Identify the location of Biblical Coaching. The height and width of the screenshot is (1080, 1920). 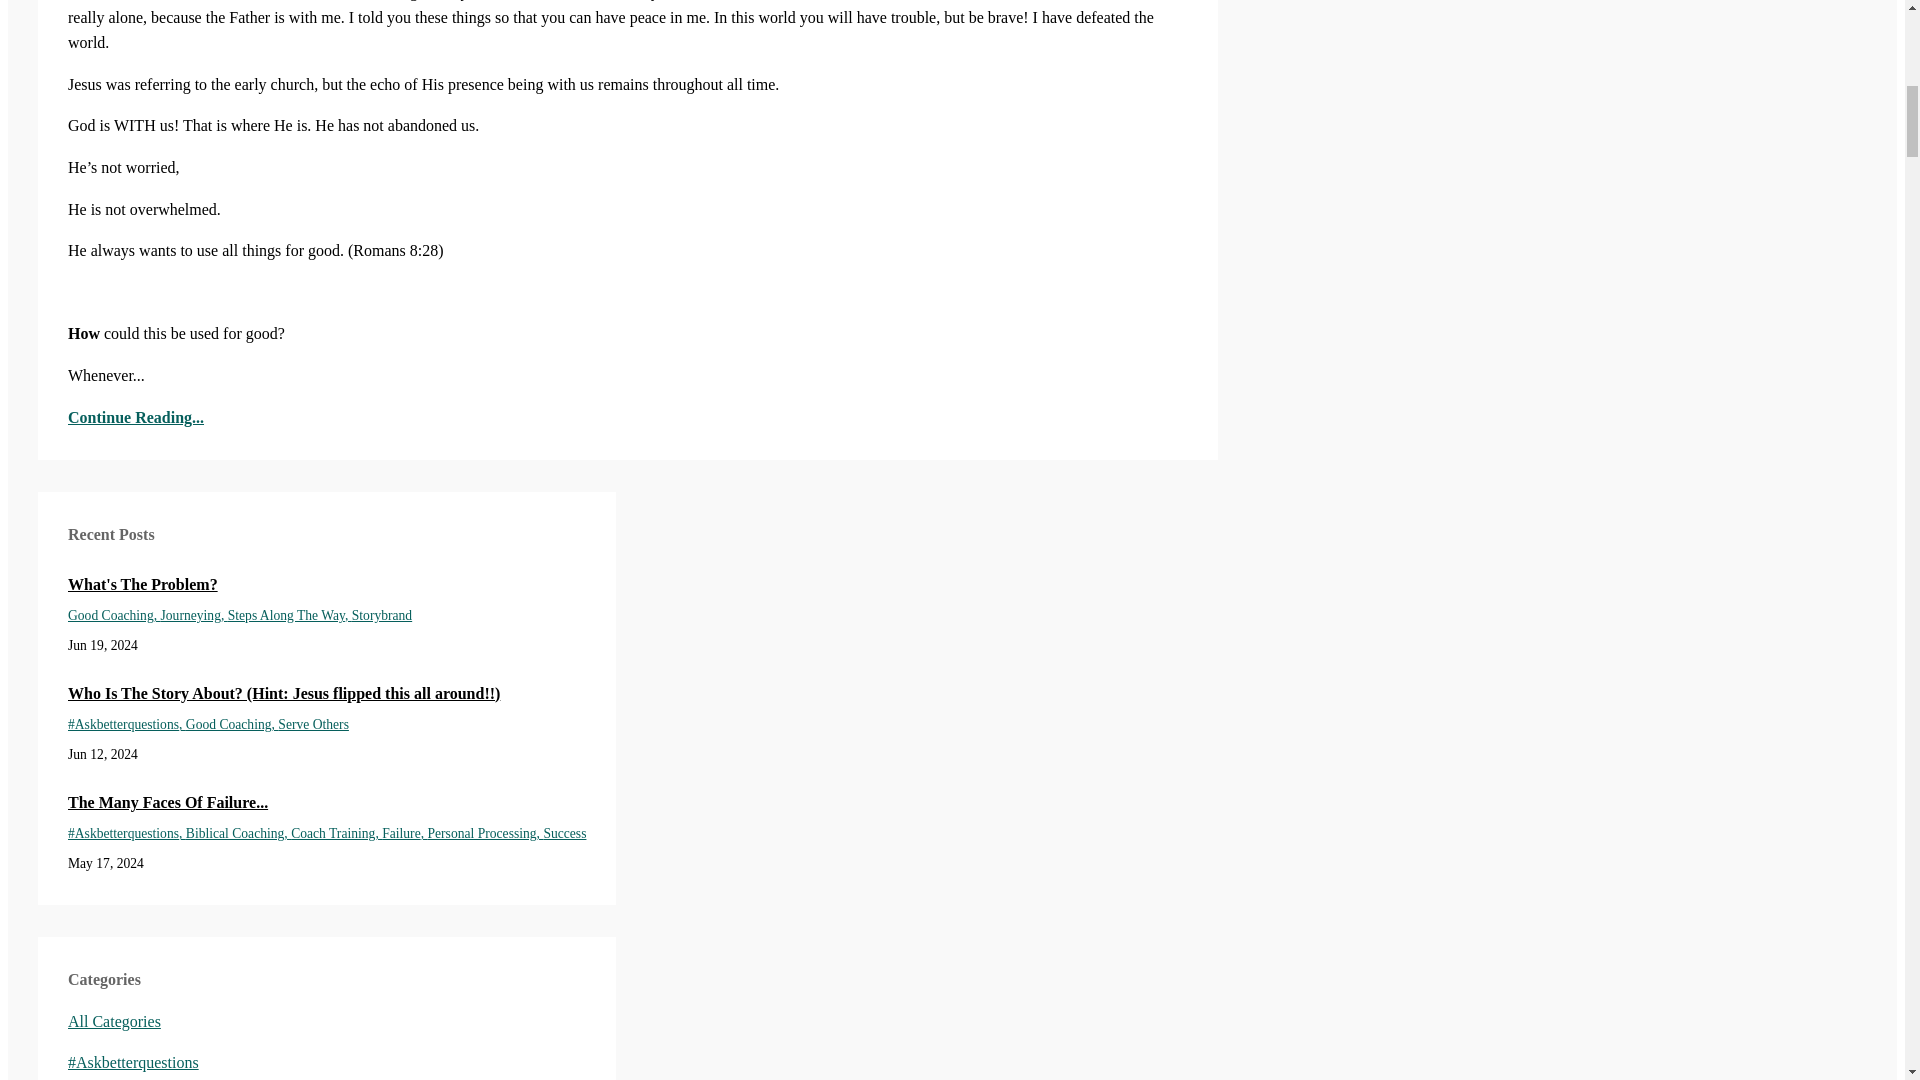
(238, 834).